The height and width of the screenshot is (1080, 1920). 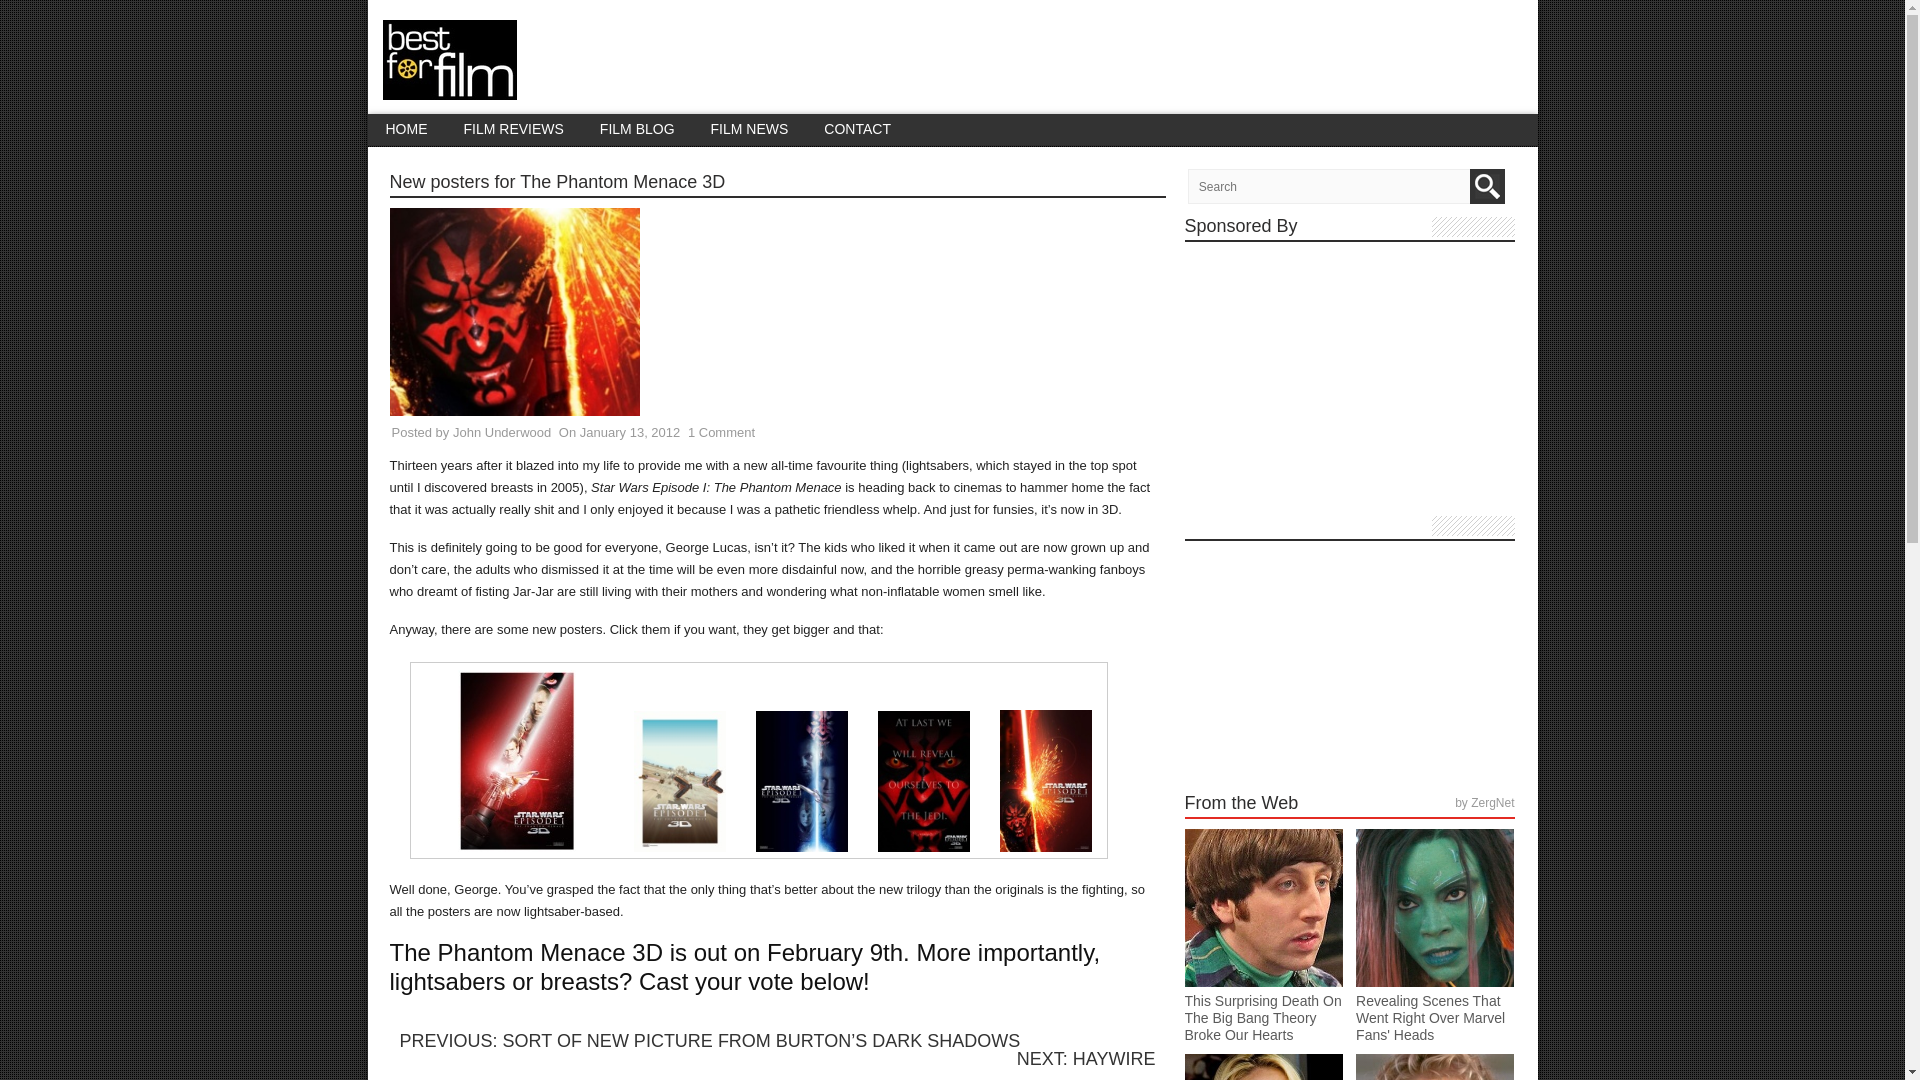 I want to click on NEXT: HAYWIRE, so click(x=1086, y=1058).